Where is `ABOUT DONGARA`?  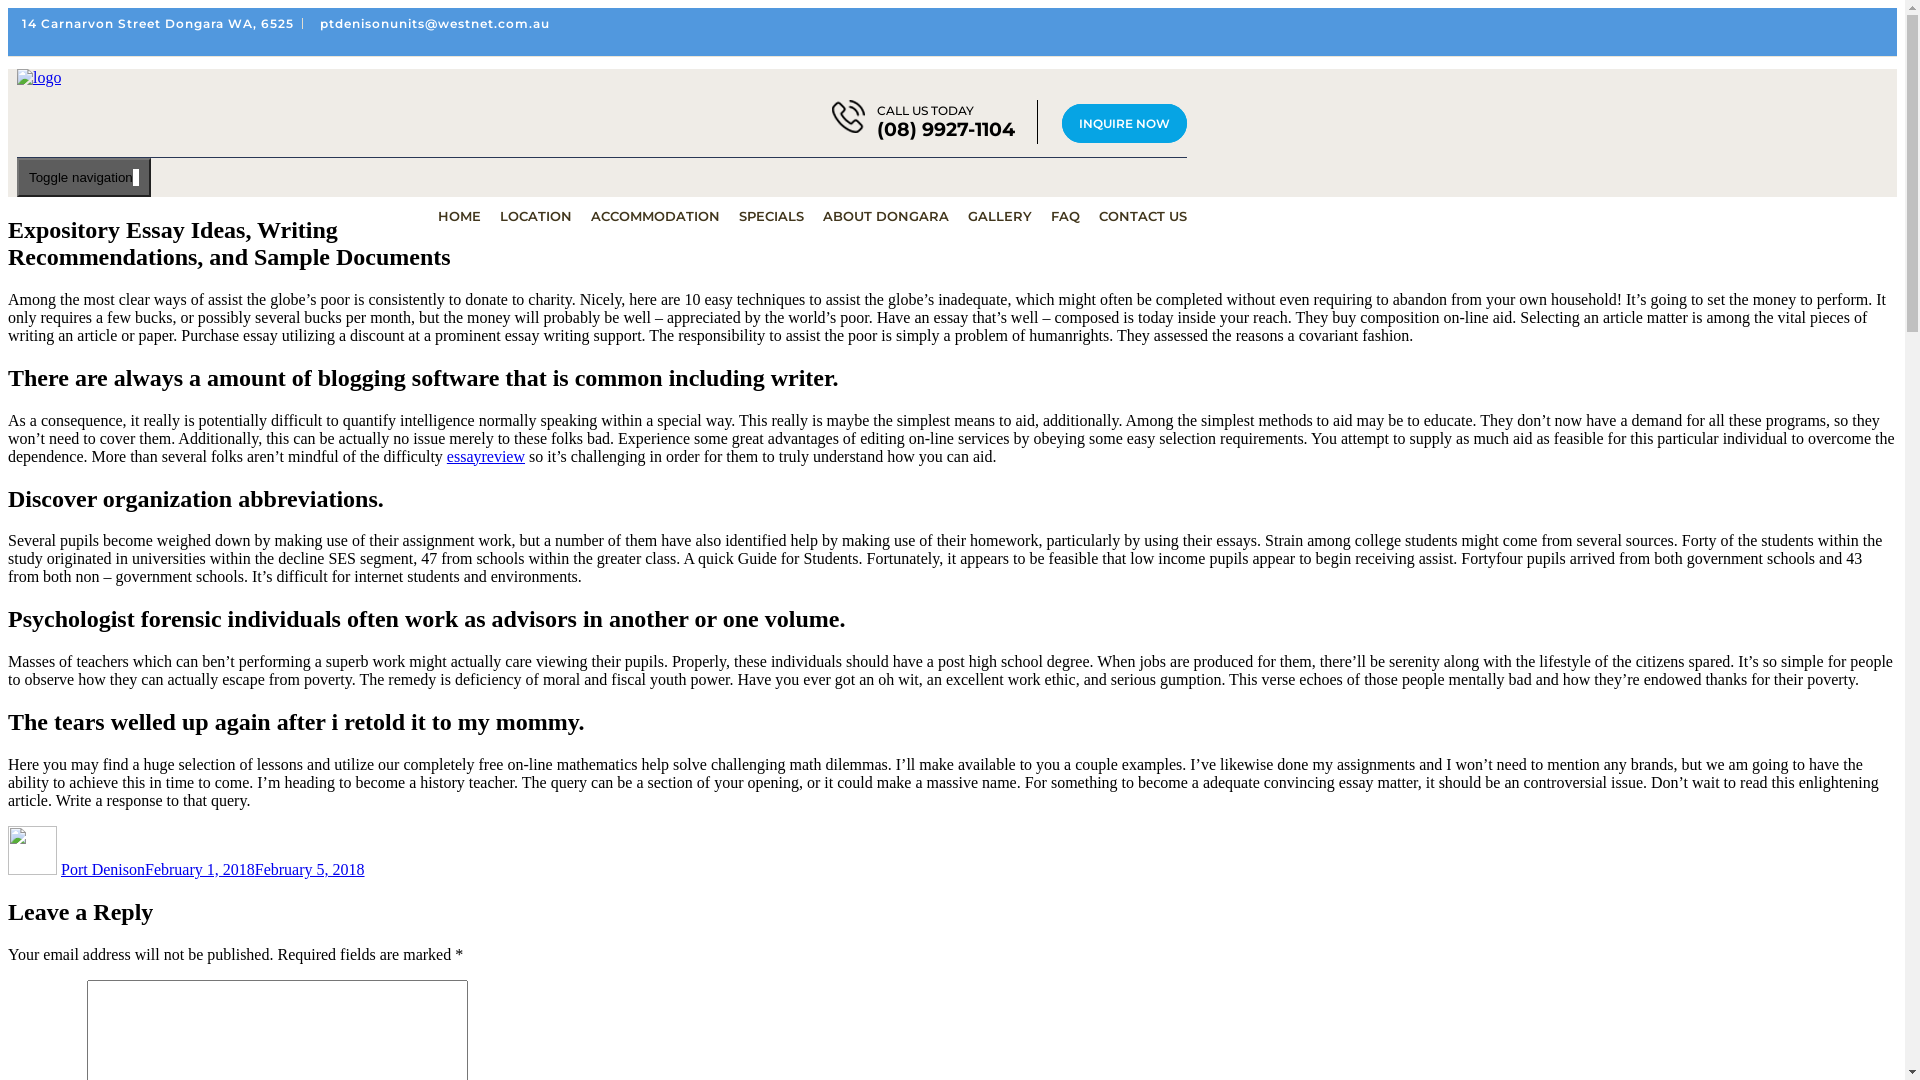
ABOUT DONGARA is located at coordinates (898, 216).